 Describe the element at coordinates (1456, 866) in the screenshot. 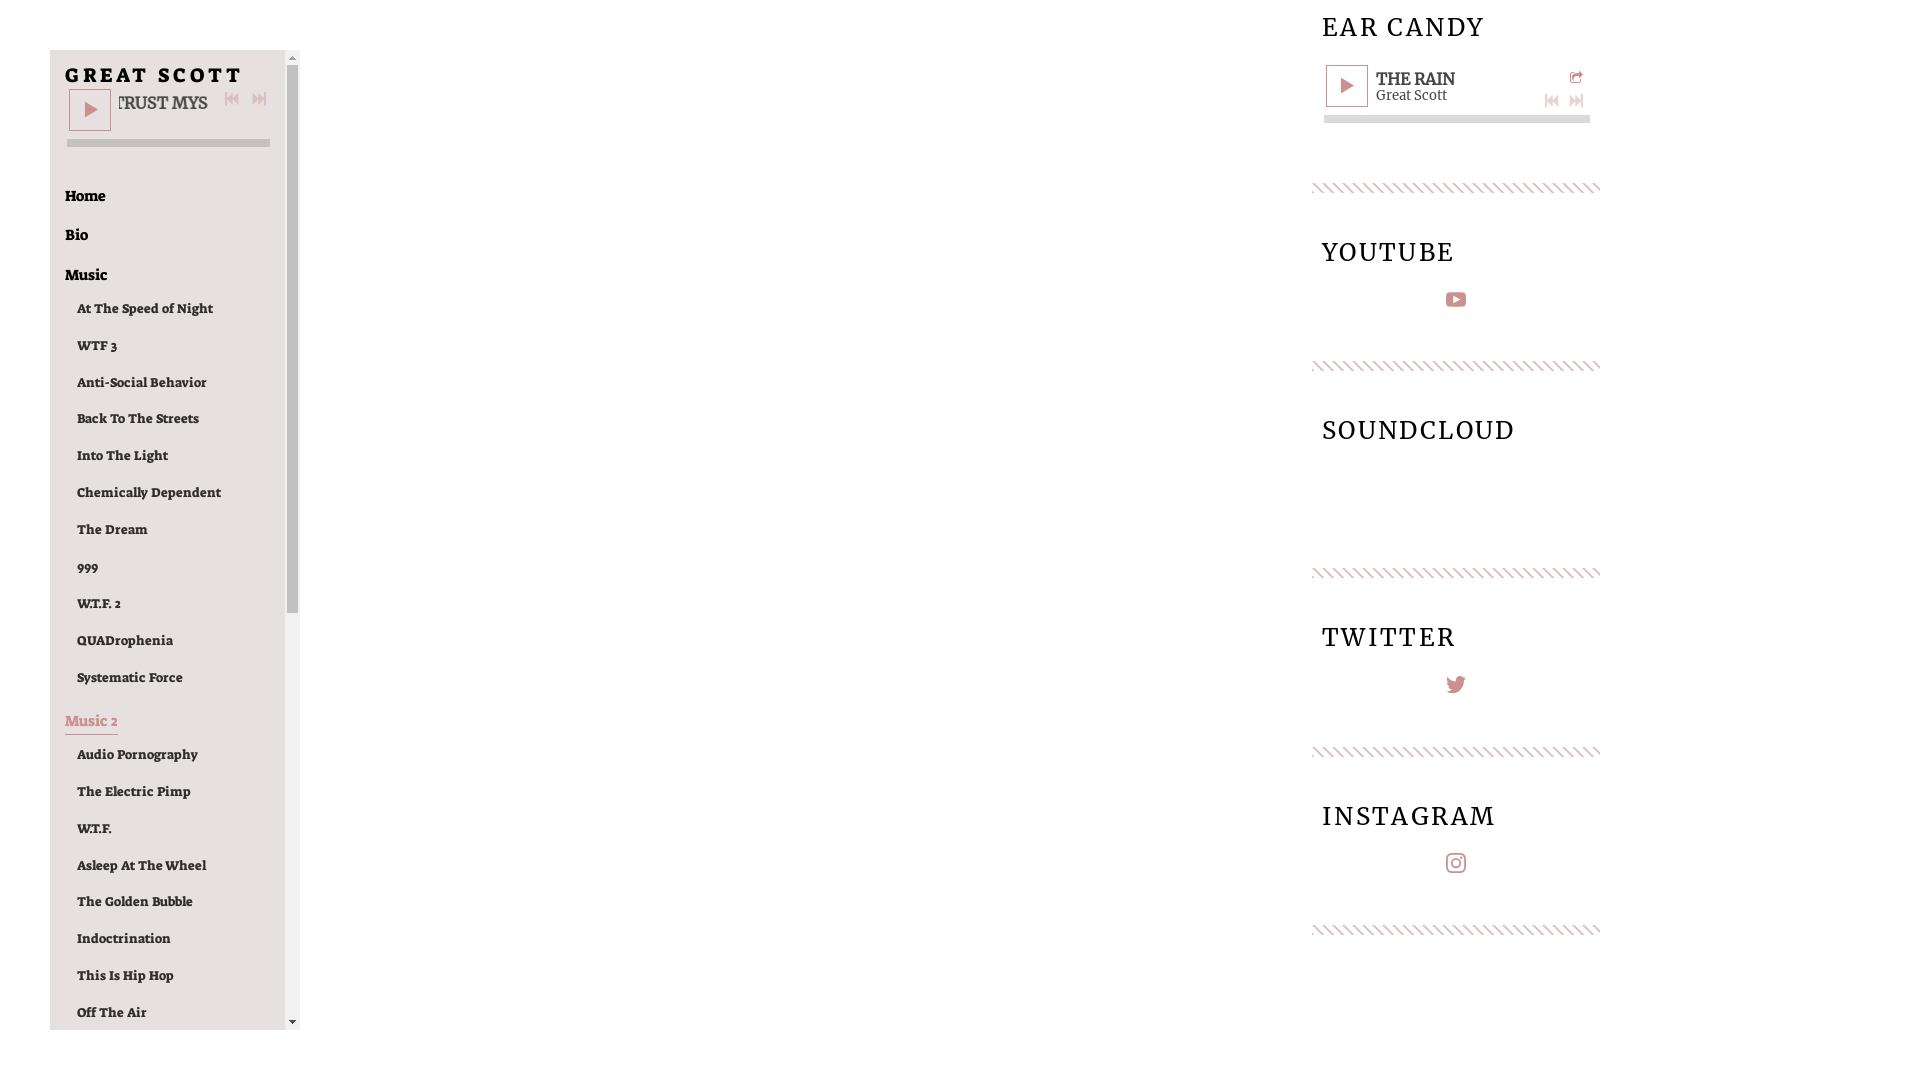

I see `https://www.instagram.com/greatscott561/` at that location.